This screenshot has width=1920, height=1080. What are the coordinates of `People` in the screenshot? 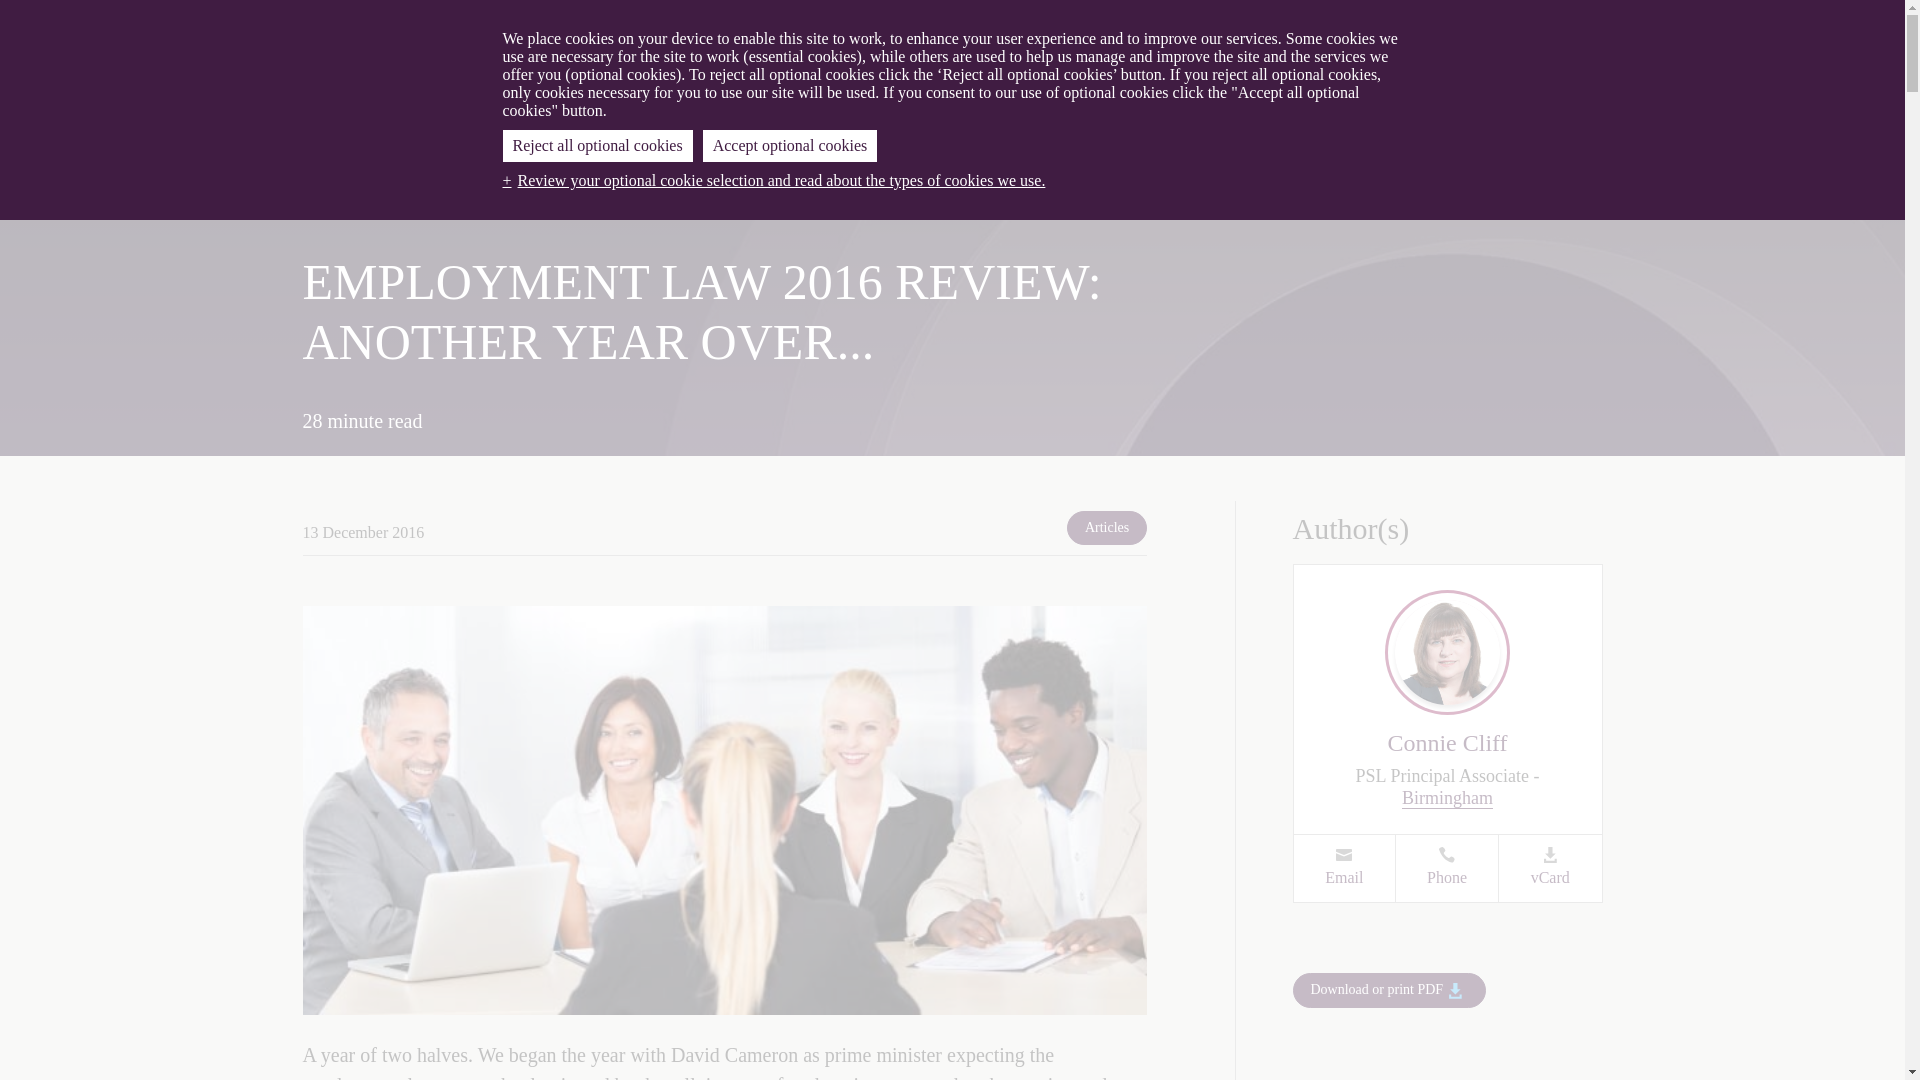 It's located at (330, 176).